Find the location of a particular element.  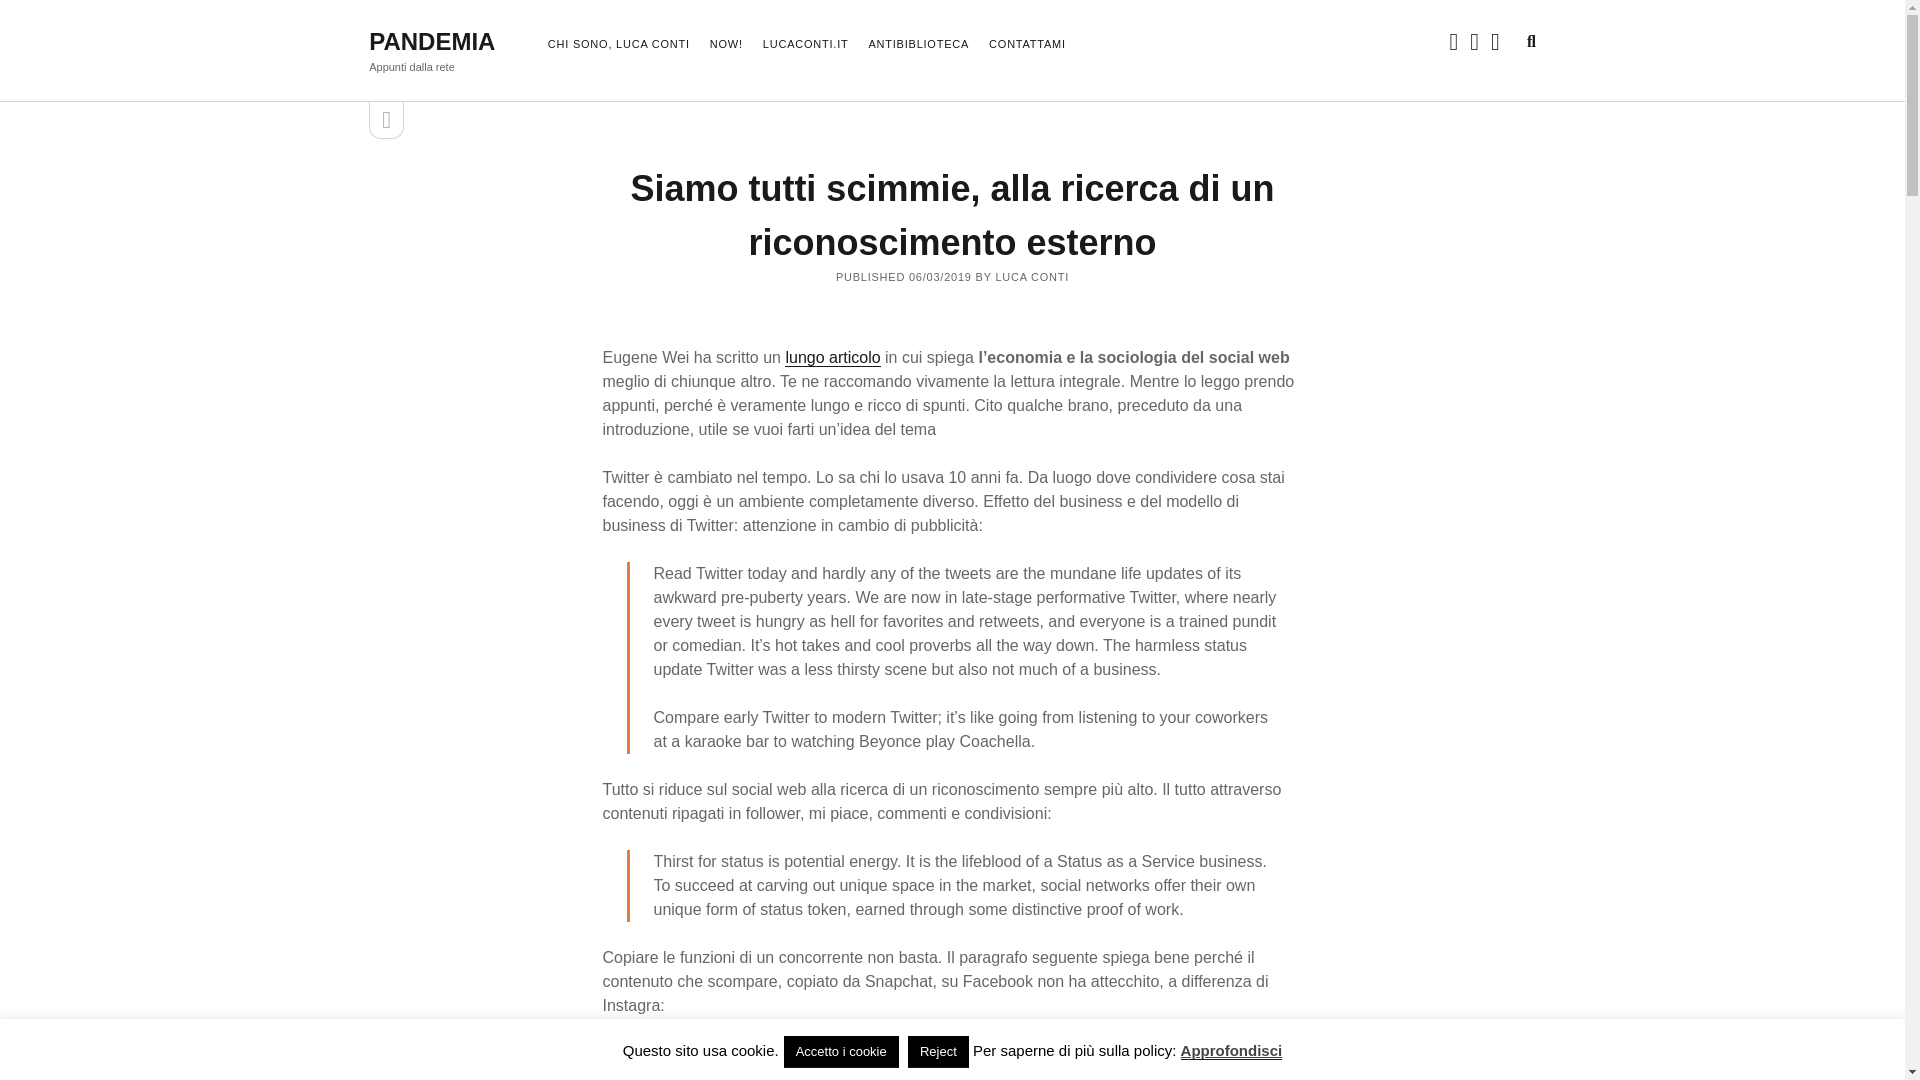

open sidebar is located at coordinates (386, 120).